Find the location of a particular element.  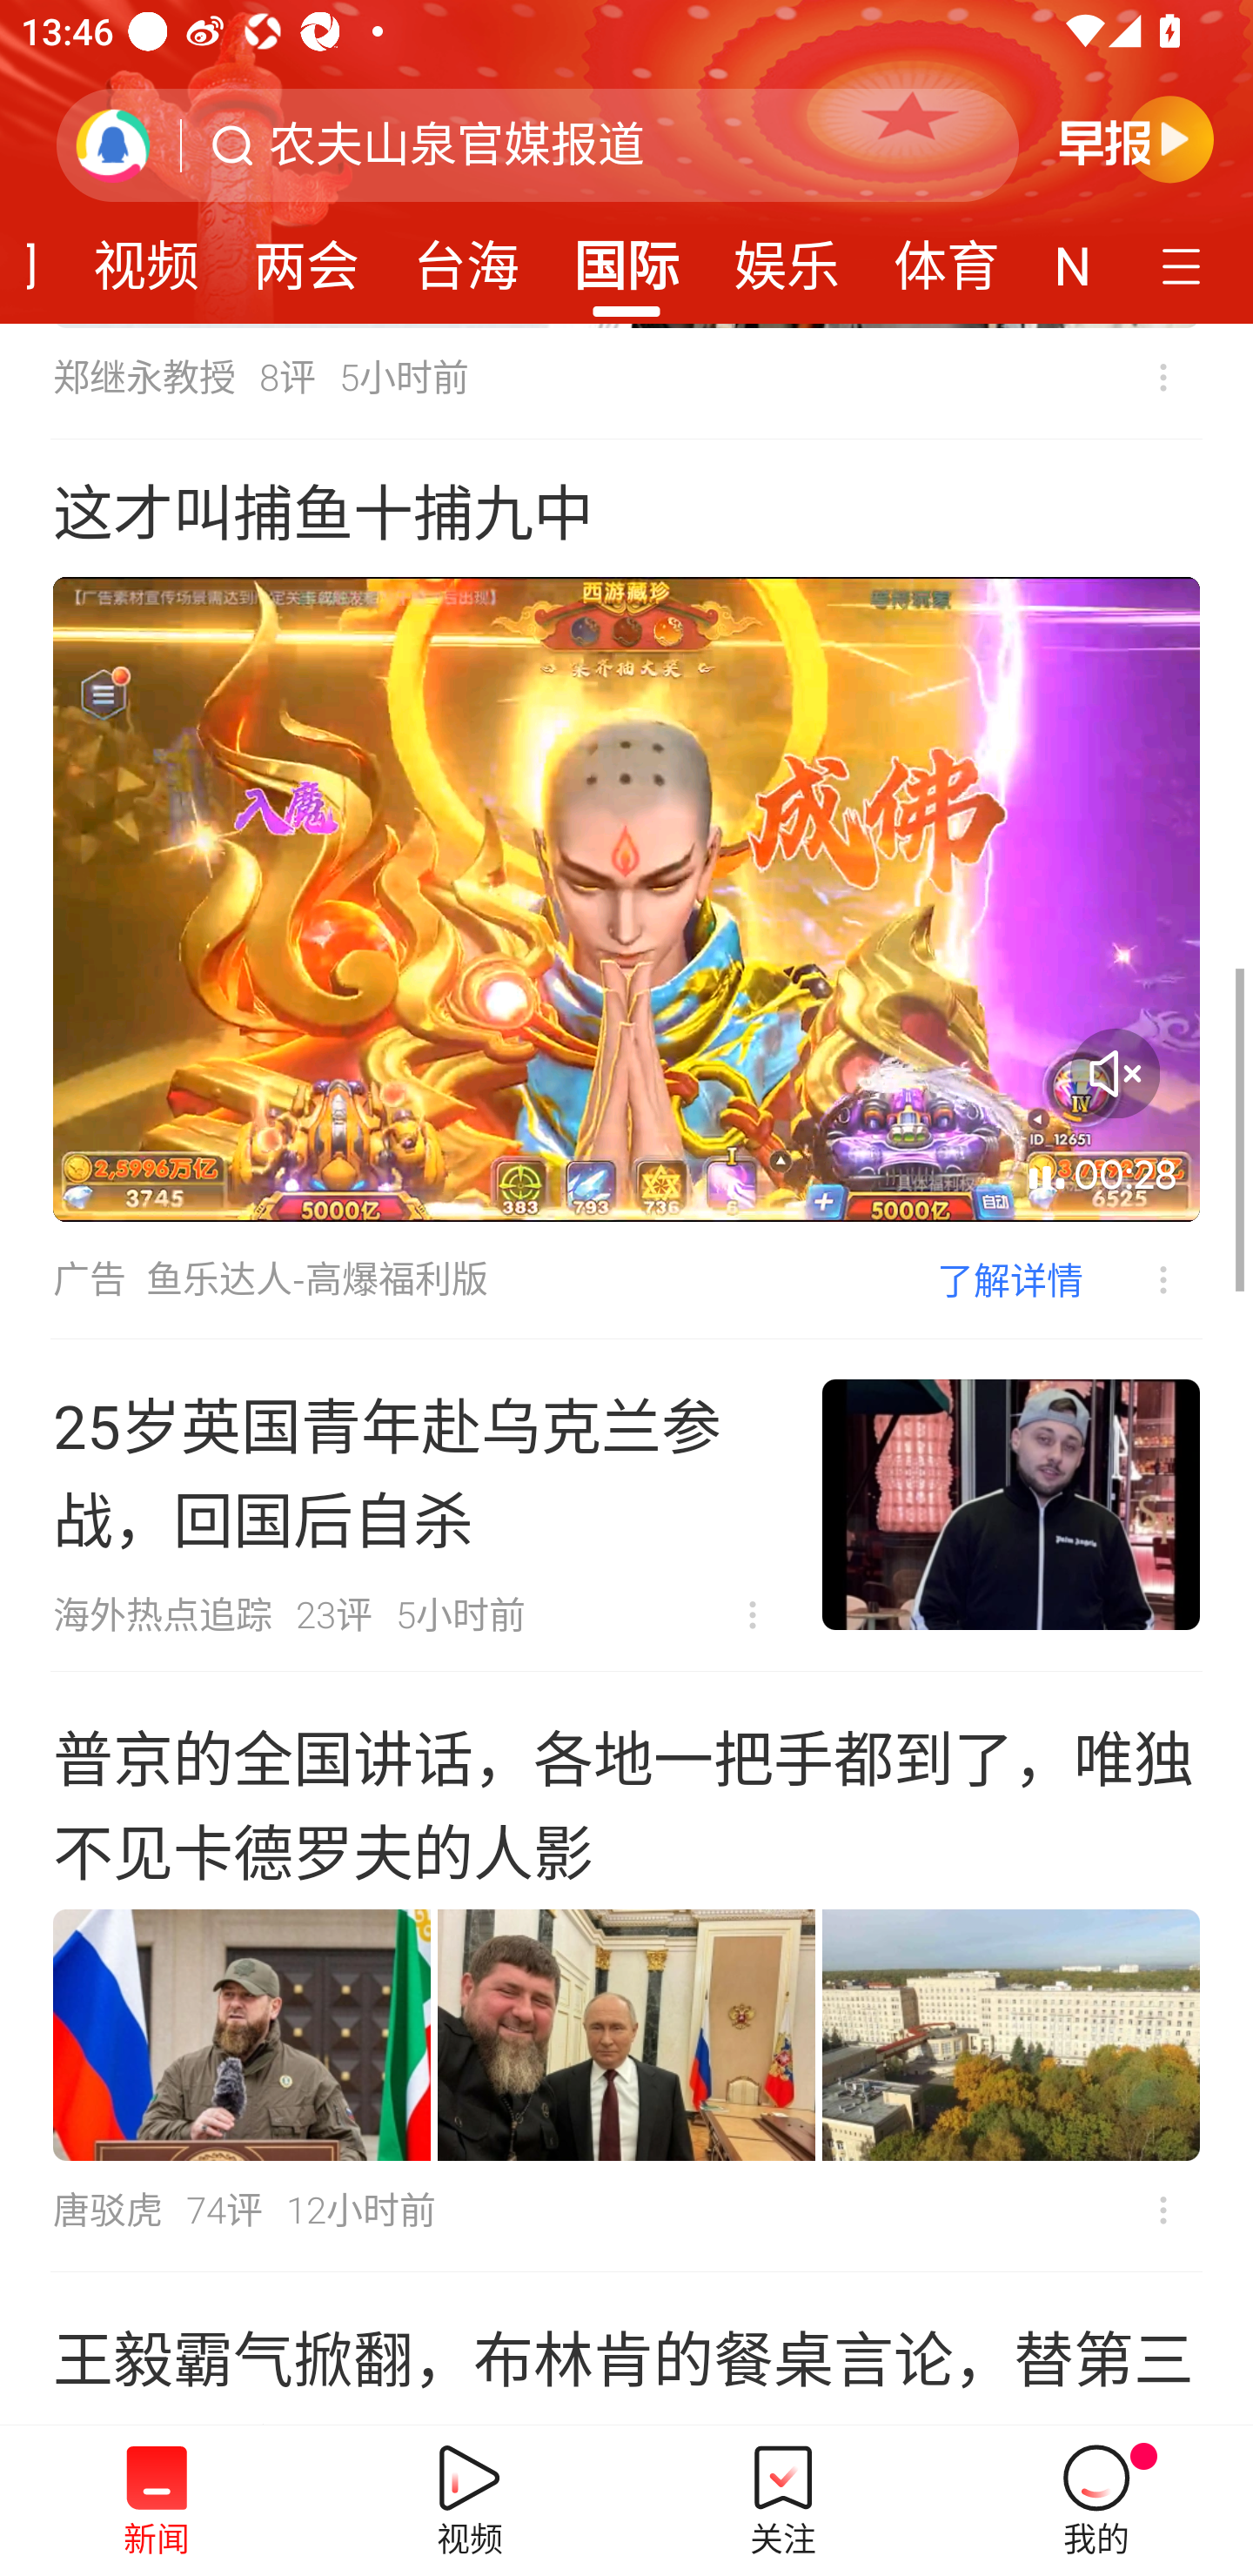

两会 is located at coordinates (306, 256).